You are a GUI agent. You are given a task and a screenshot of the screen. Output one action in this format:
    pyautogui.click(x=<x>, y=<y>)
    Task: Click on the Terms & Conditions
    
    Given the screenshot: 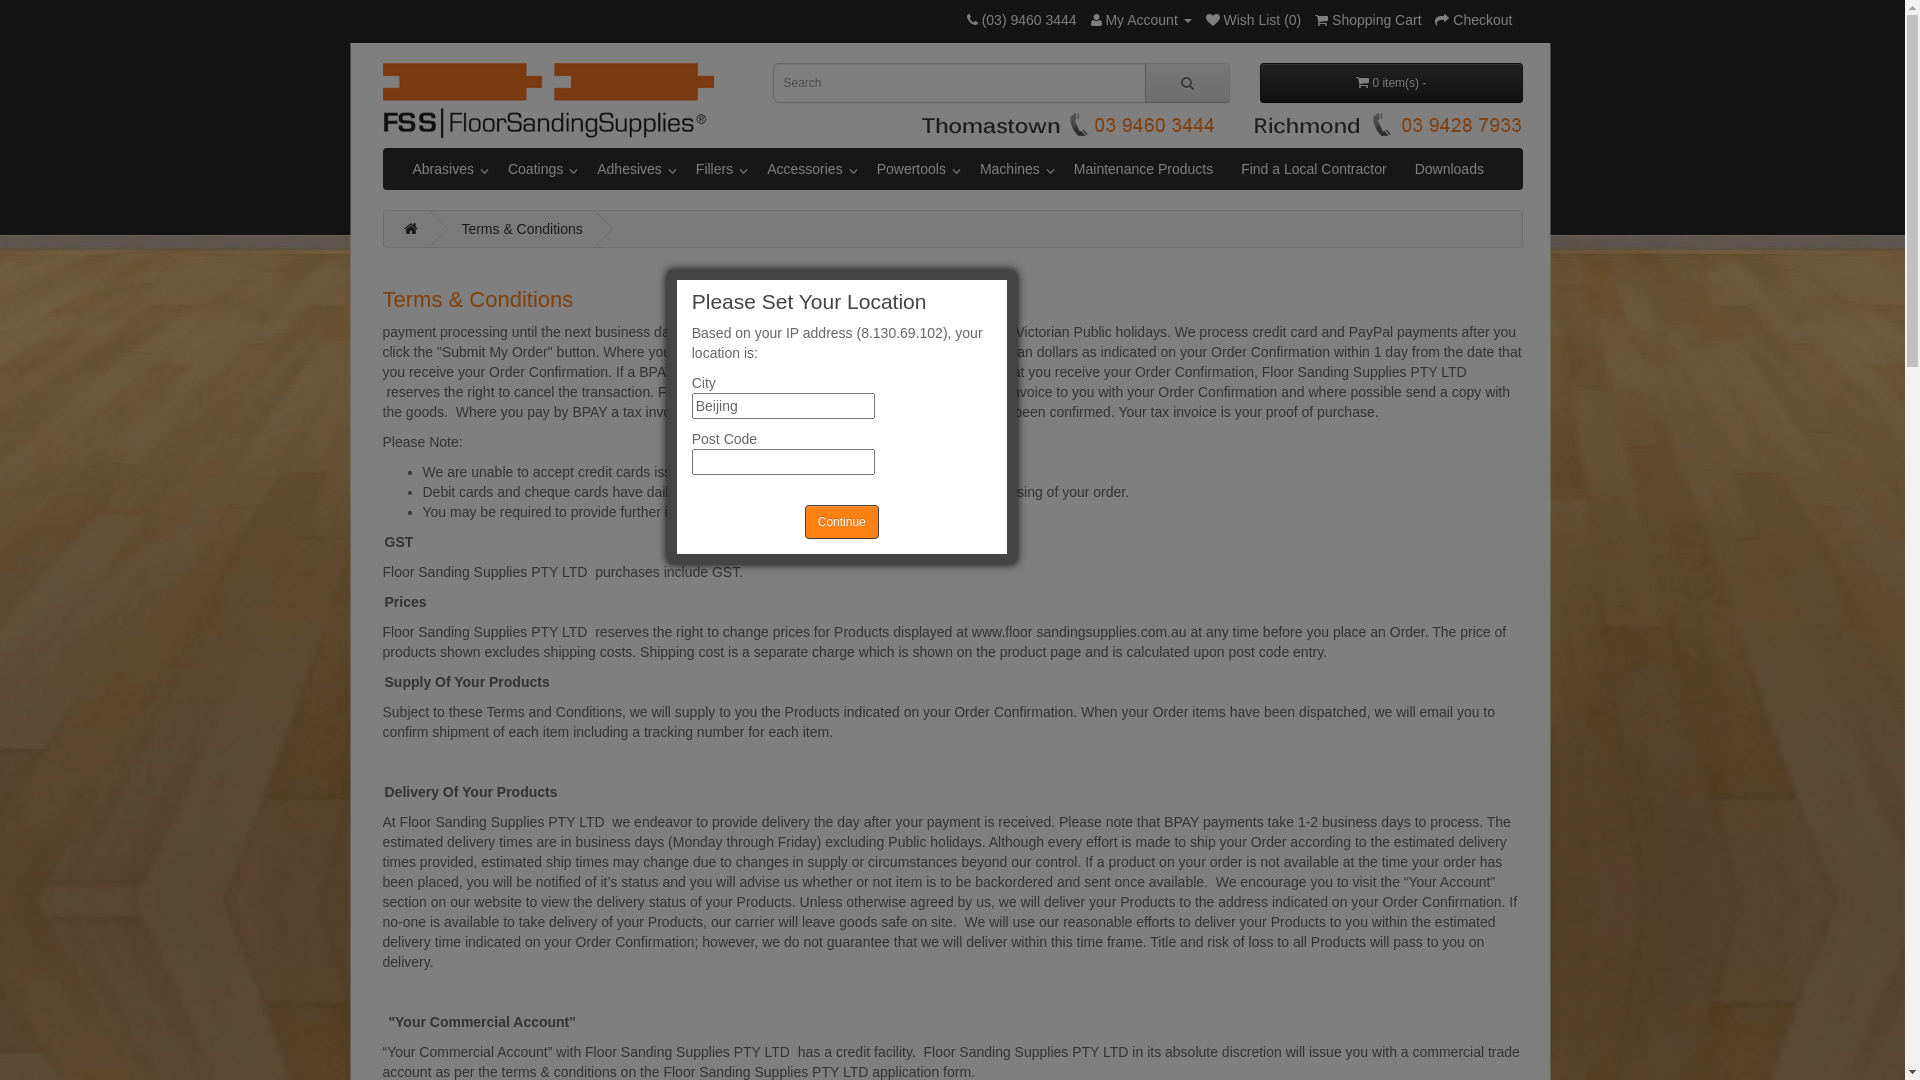 What is the action you would take?
    pyautogui.click(x=522, y=229)
    